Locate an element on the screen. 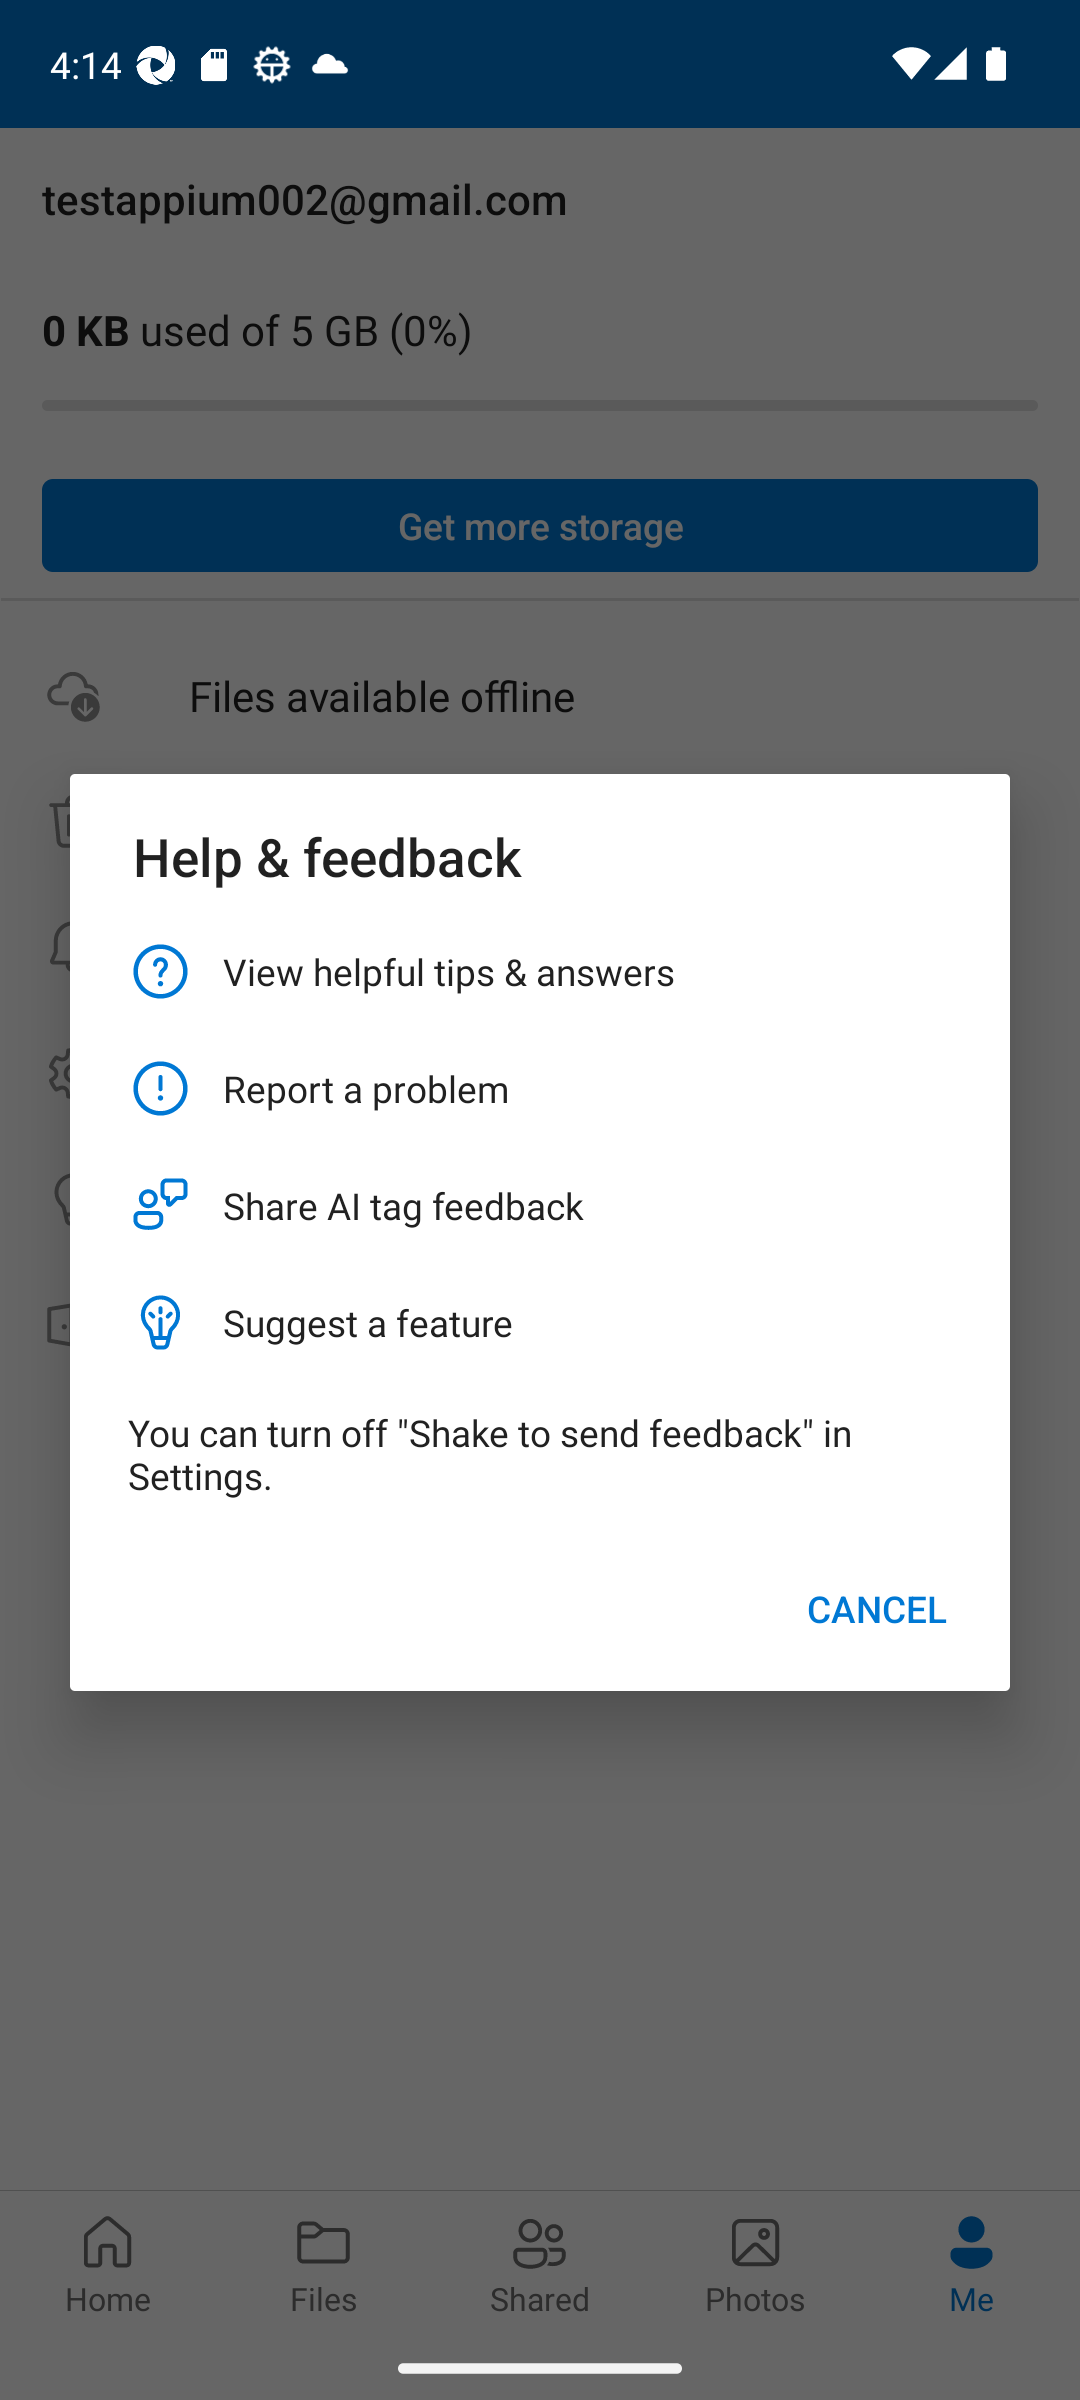 Image resolution: width=1080 pixels, height=2400 pixels. CANCEL is located at coordinates (877, 1609).